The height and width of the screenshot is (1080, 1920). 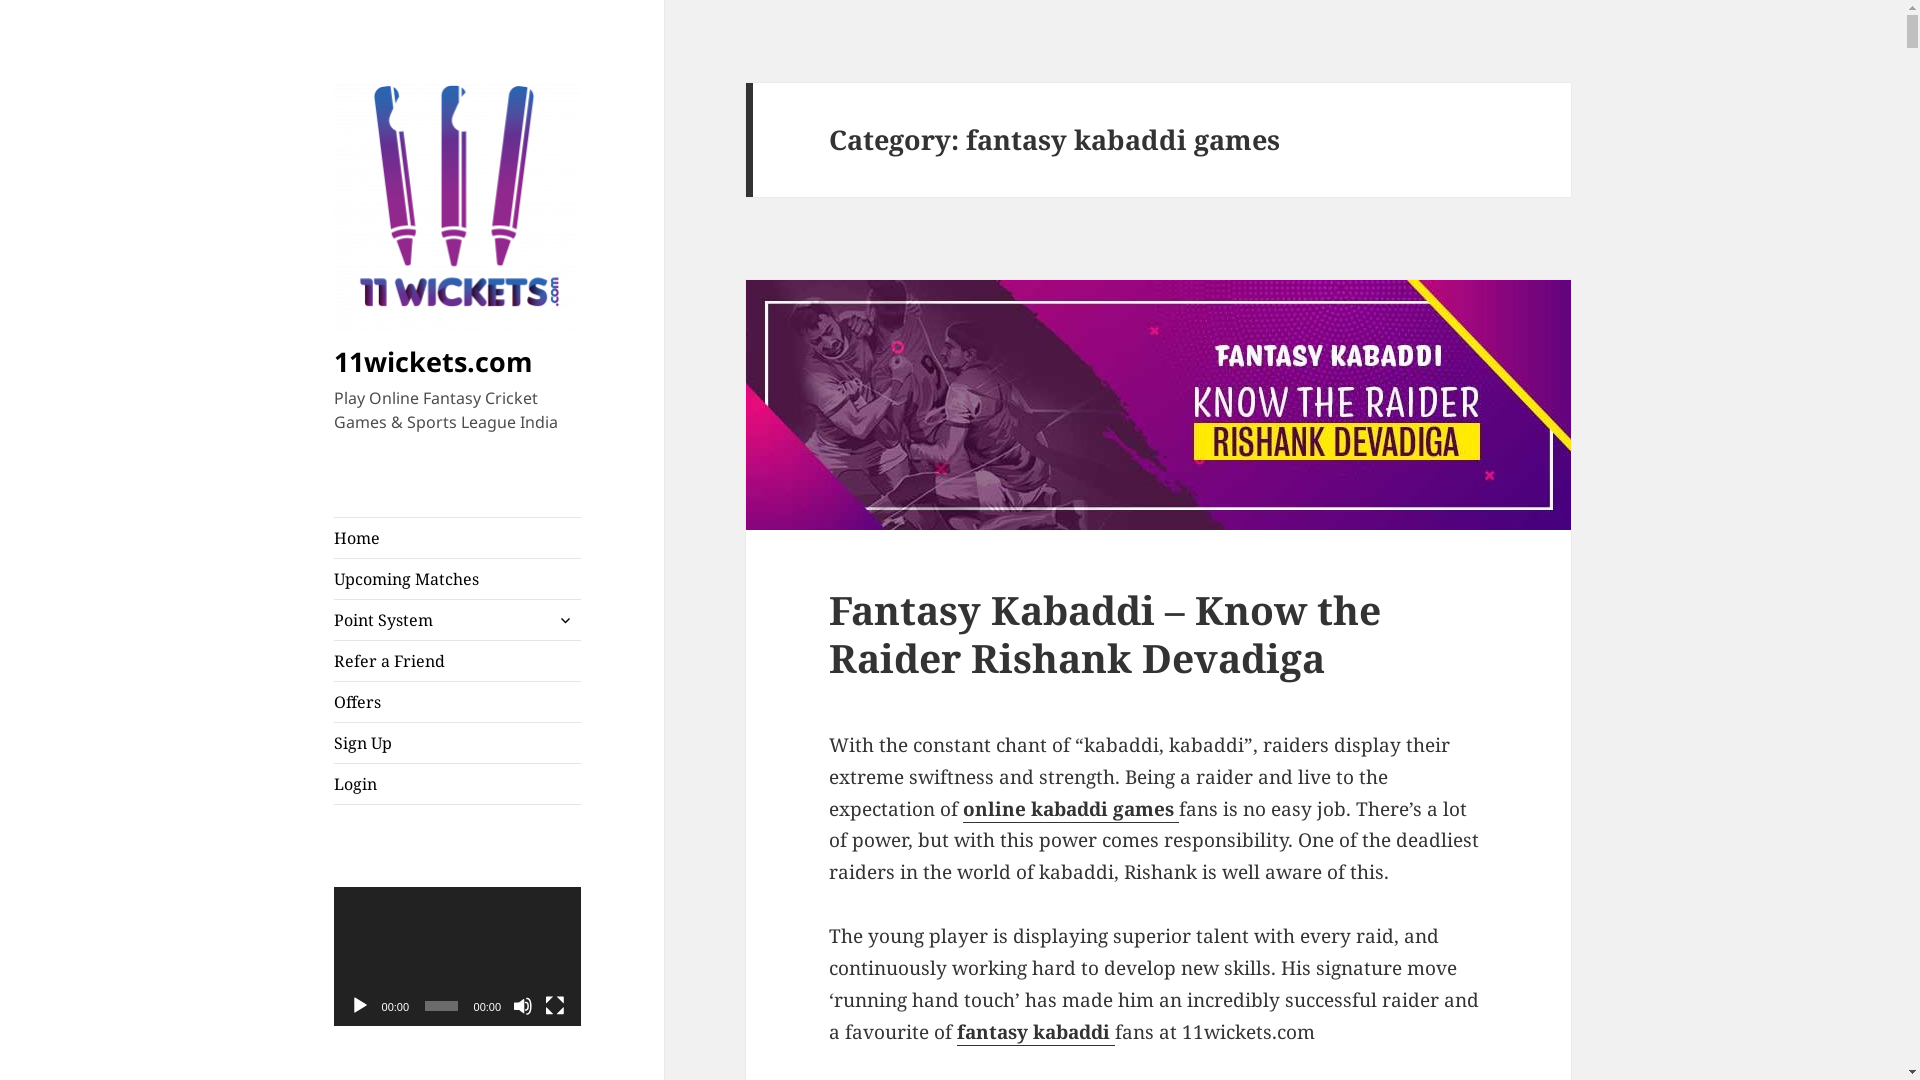 What do you see at coordinates (458, 538) in the screenshot?
I see `Home` at bounding box center [458, 538].